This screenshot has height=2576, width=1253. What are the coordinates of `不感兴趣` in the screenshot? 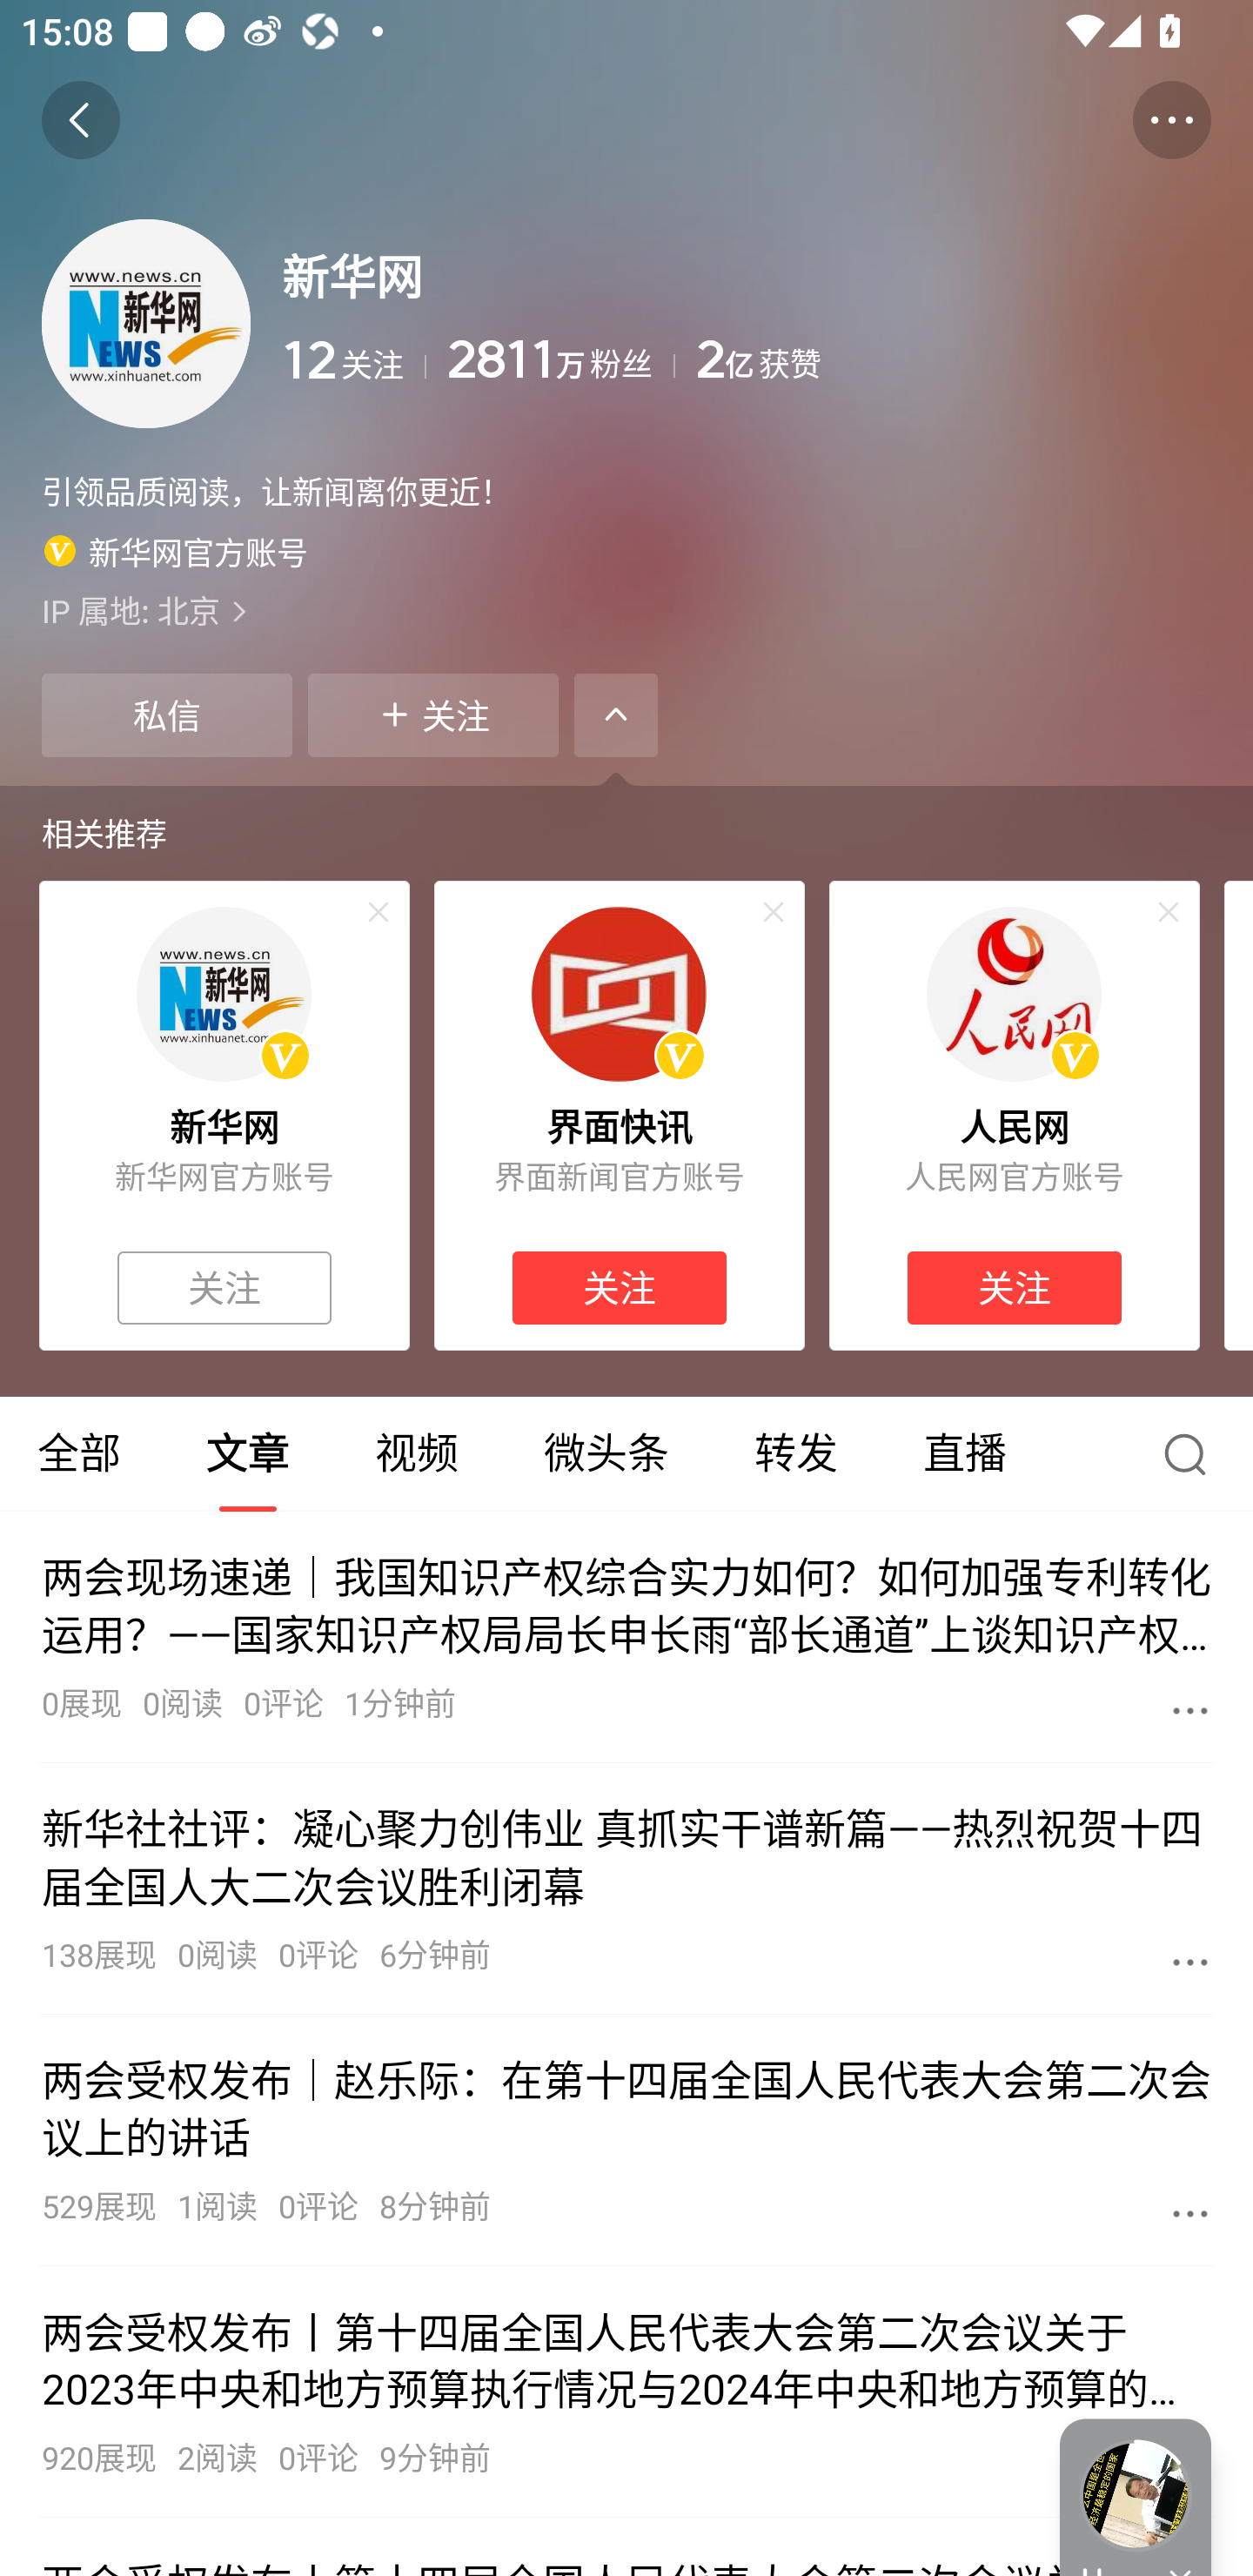 It's located at (1169, 912).